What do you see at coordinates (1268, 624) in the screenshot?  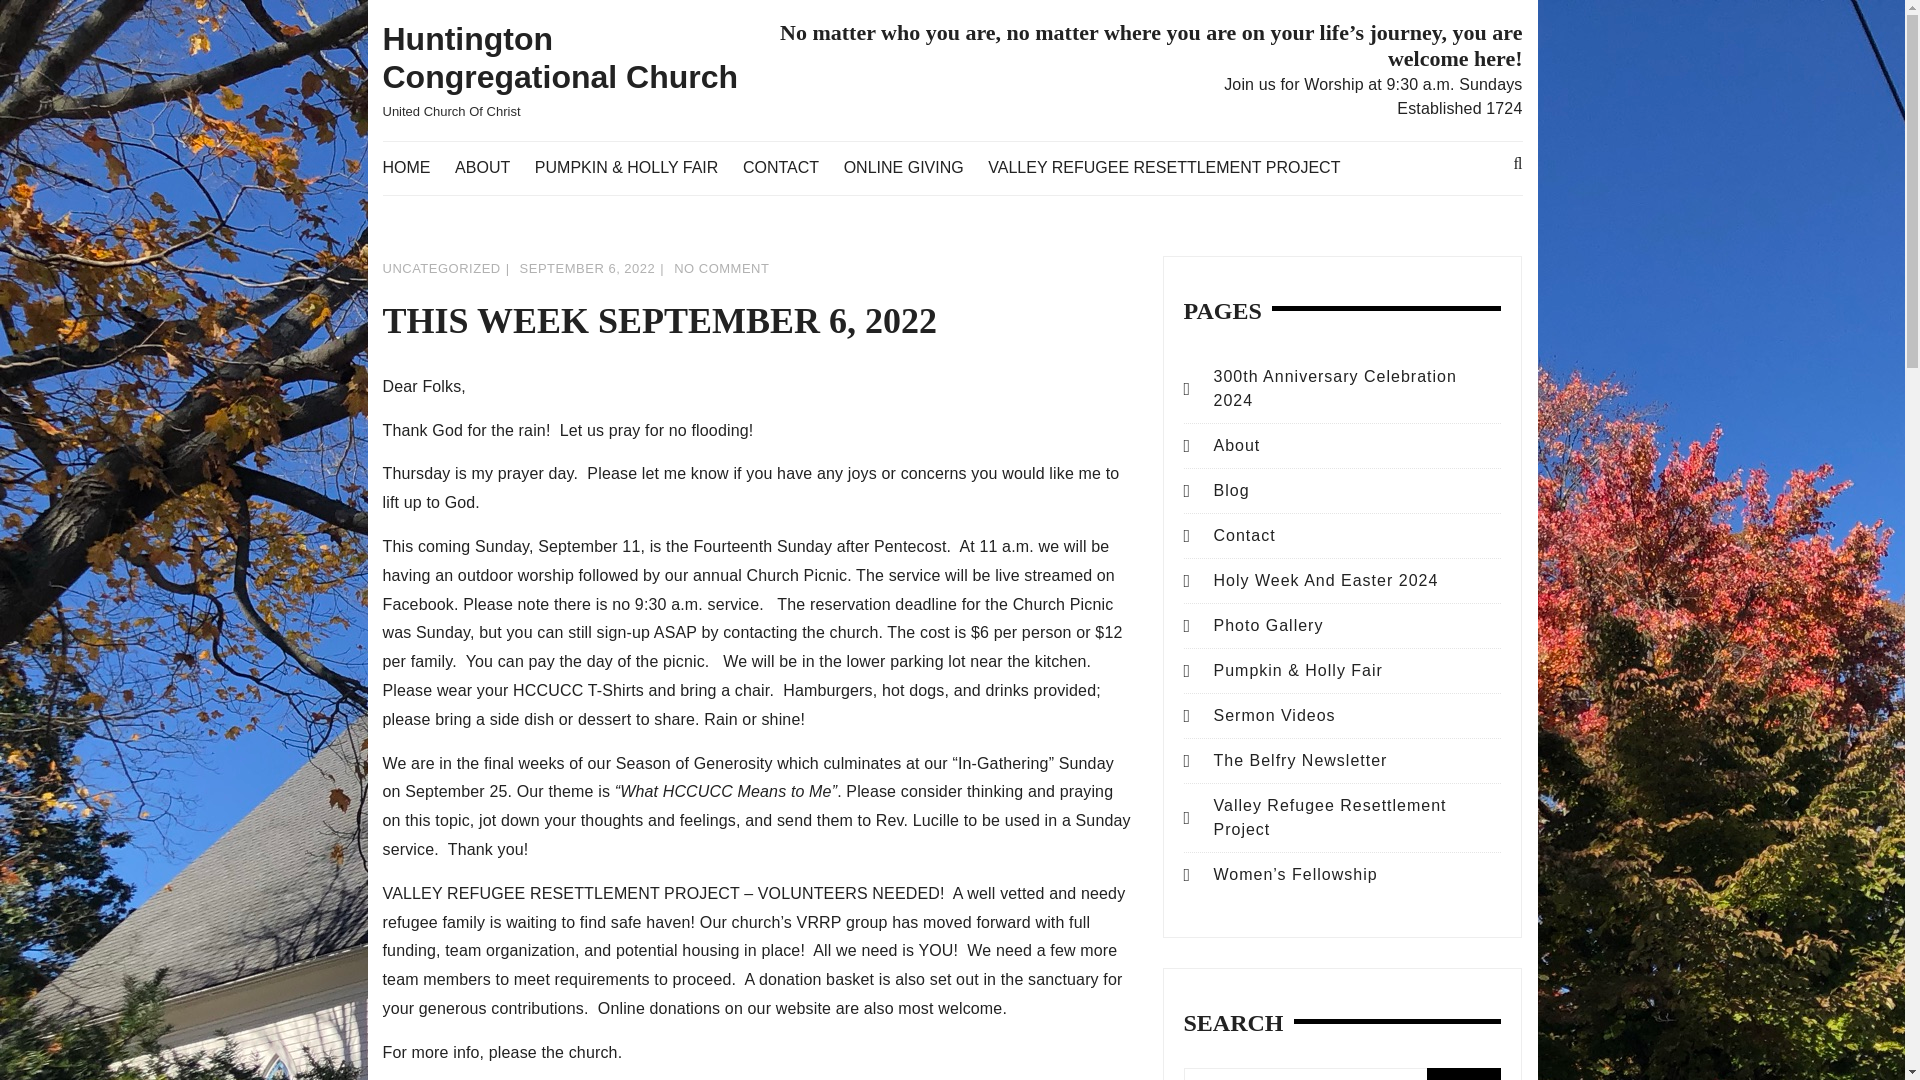 I see `Photo Gallery` at bounding box center [1268, 624].